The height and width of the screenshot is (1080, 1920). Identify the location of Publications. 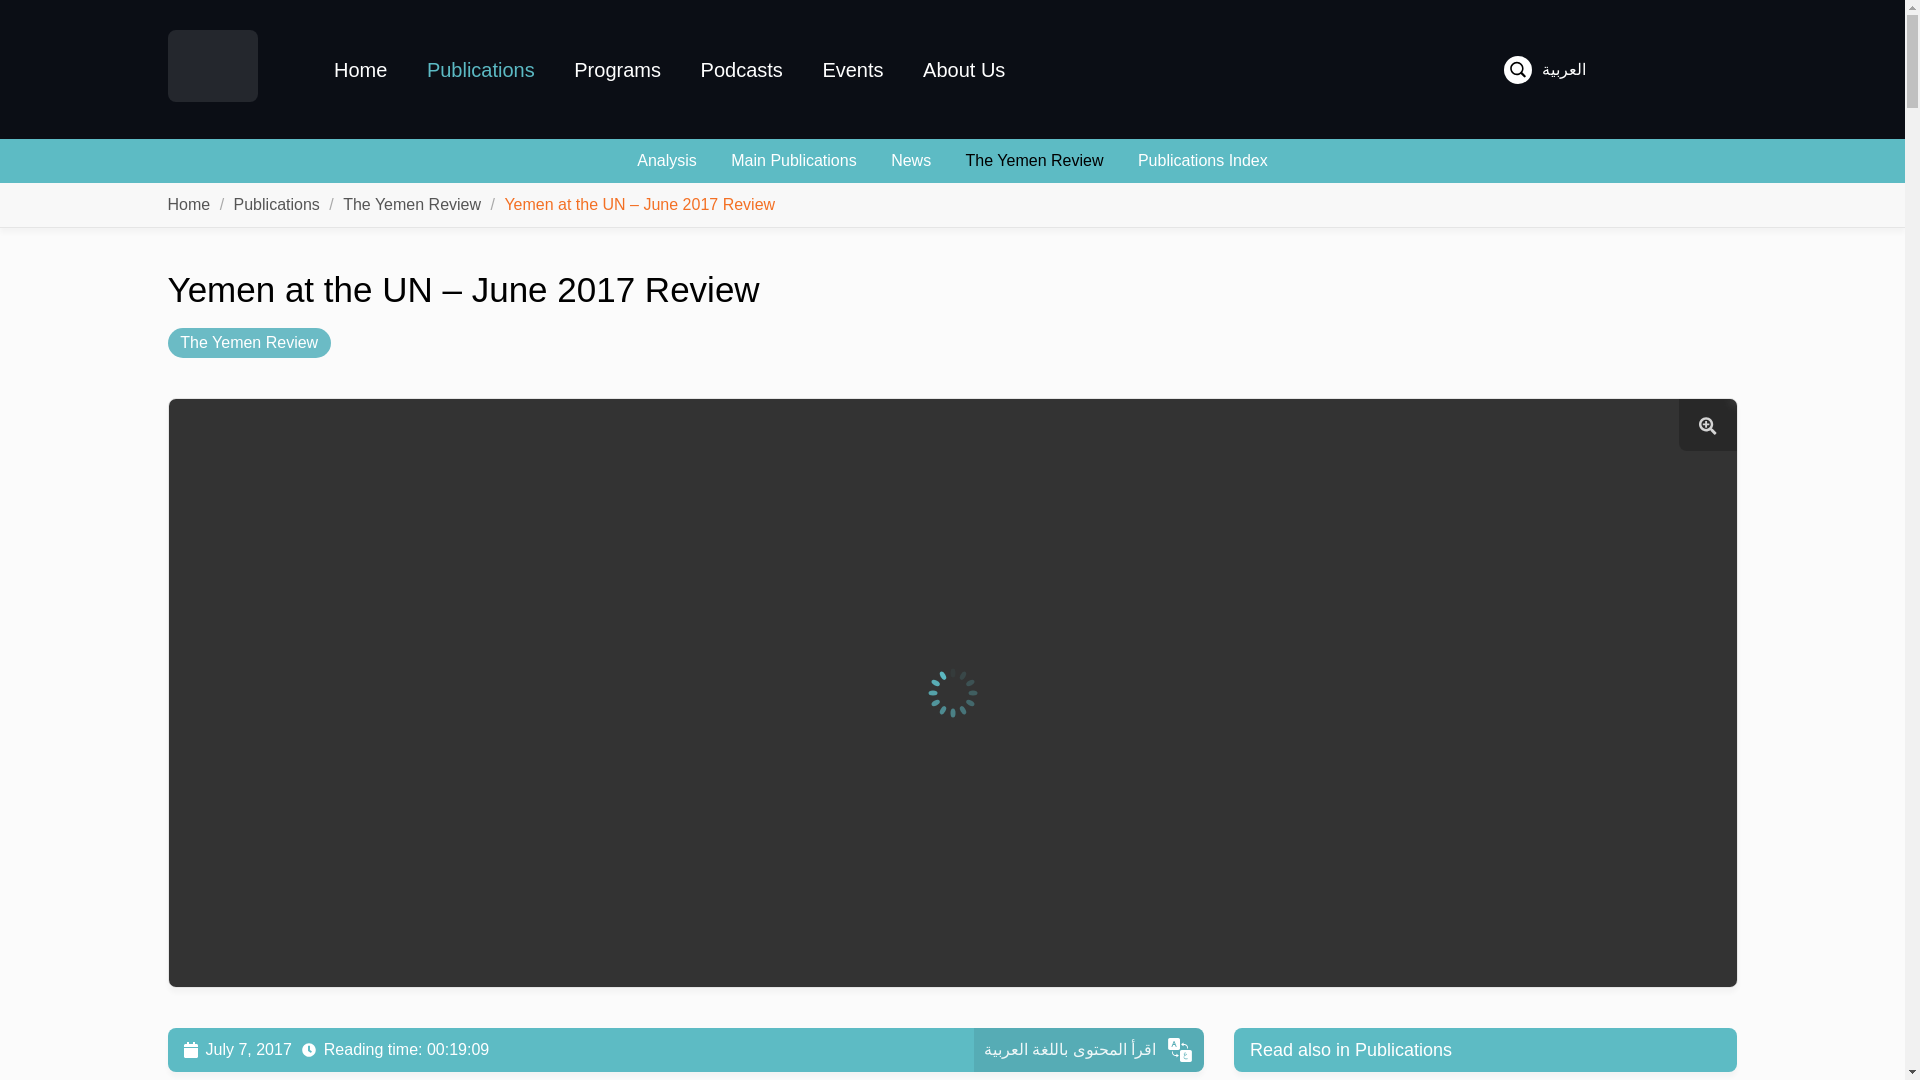
(277, 204).